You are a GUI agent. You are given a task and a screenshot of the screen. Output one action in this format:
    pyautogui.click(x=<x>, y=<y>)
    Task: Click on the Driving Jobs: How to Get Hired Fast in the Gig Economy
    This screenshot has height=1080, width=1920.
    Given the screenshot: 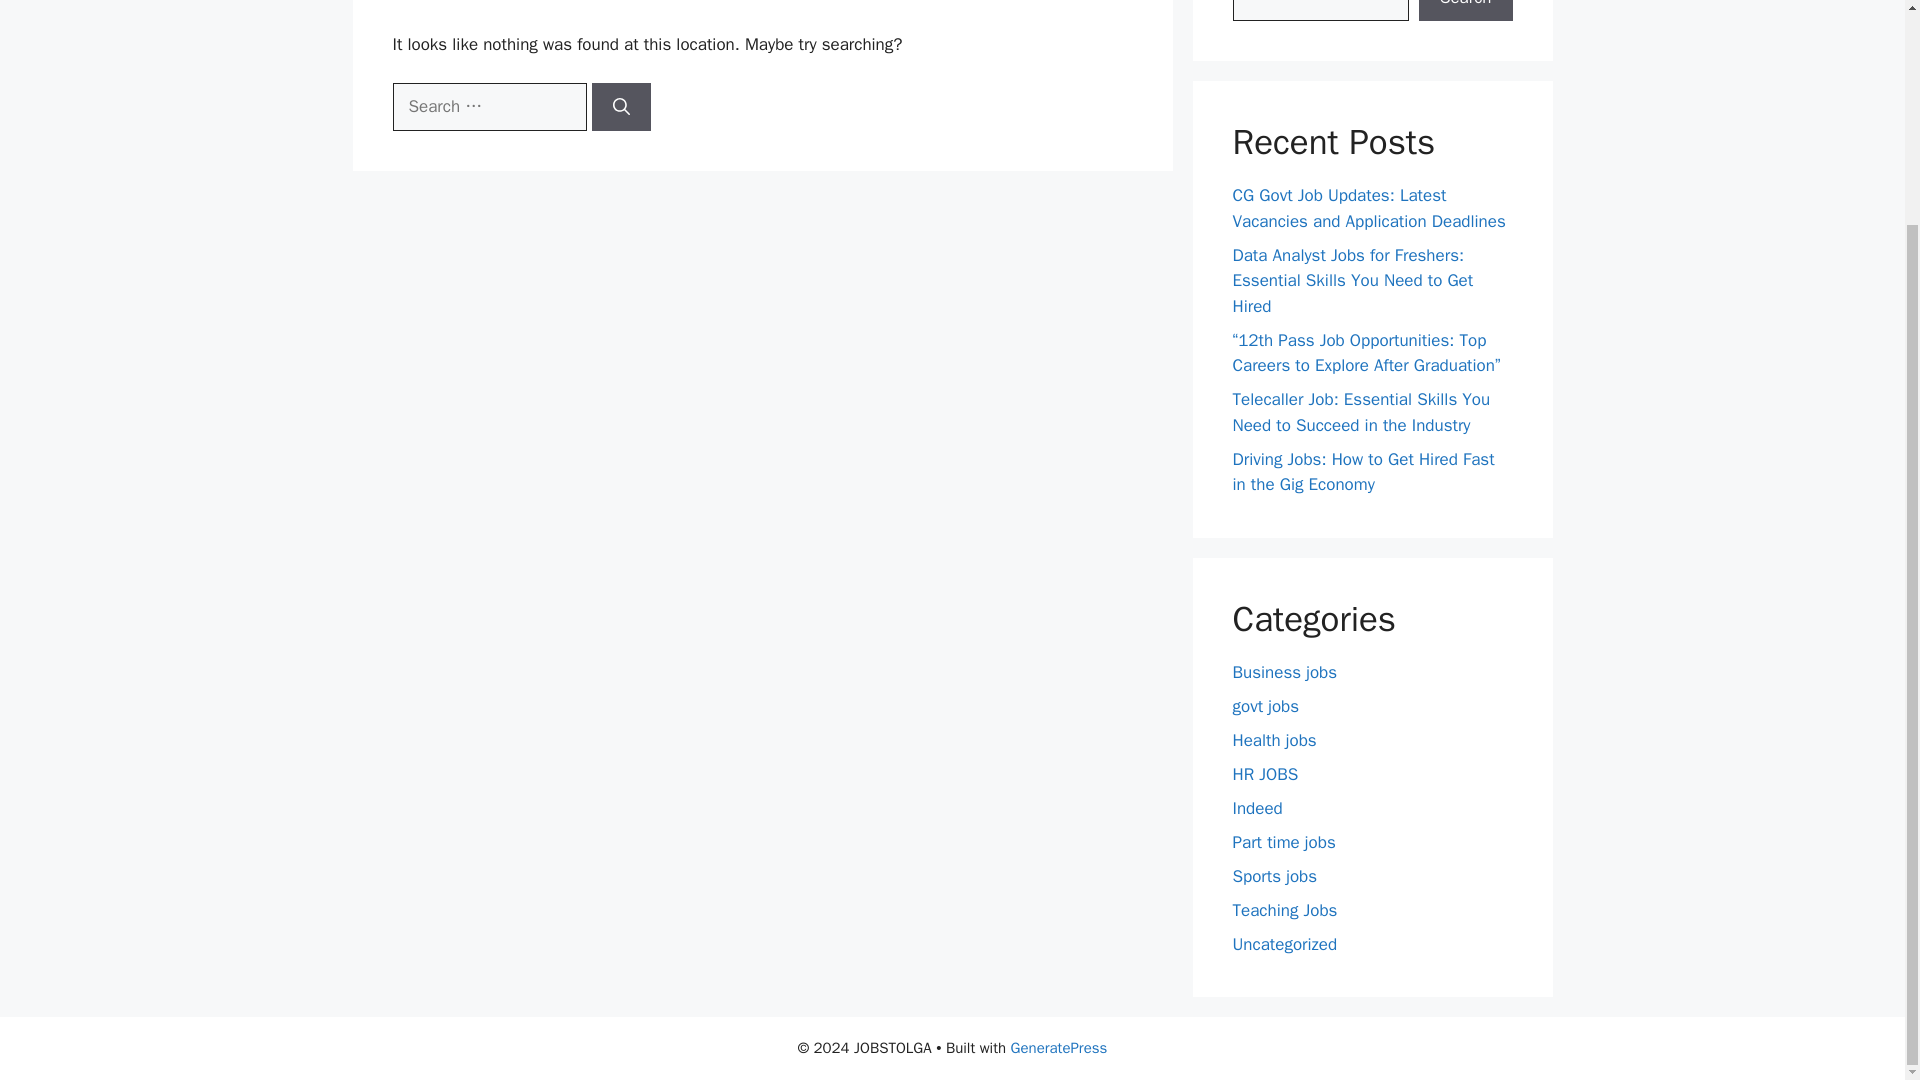 What is the action you would take?
    pyautogui.click(x=1362, y=471)
    